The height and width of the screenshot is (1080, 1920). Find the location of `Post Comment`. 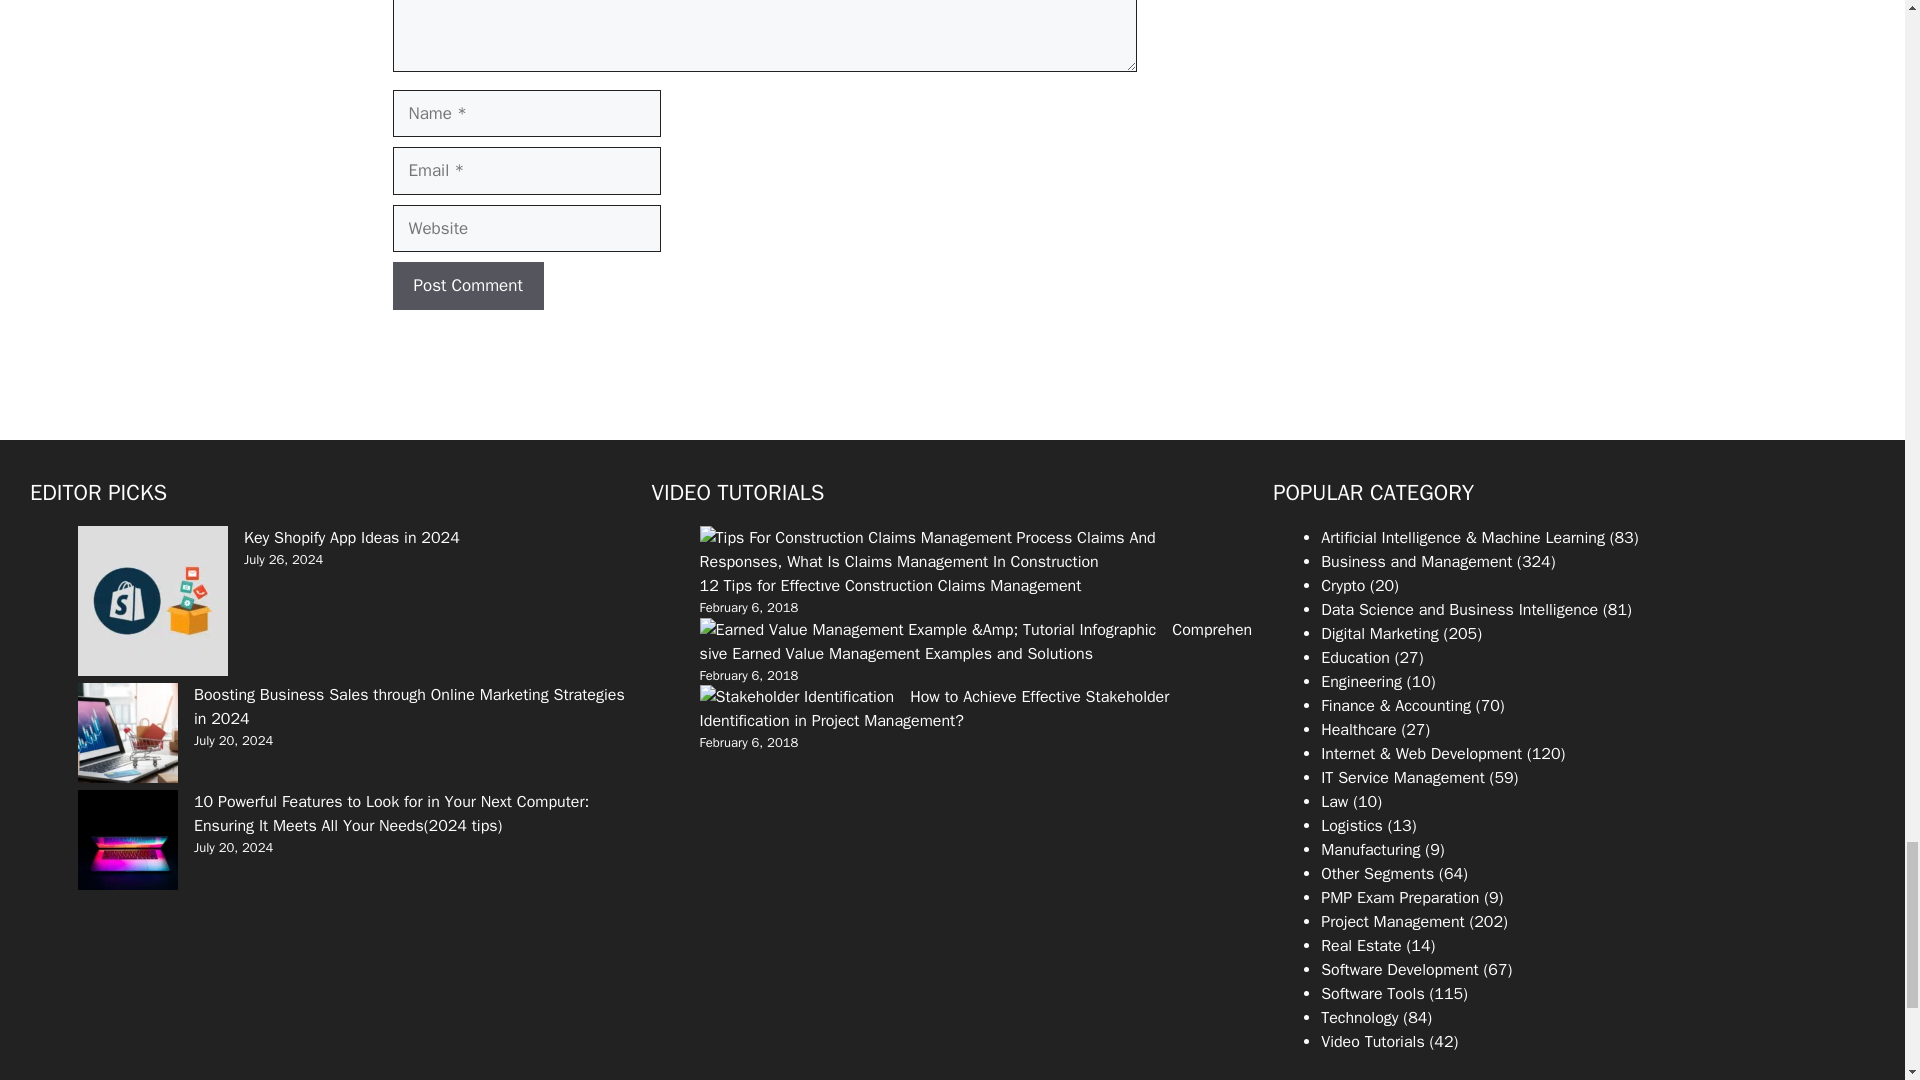

Post Comment is located at coordinates (467, 286).